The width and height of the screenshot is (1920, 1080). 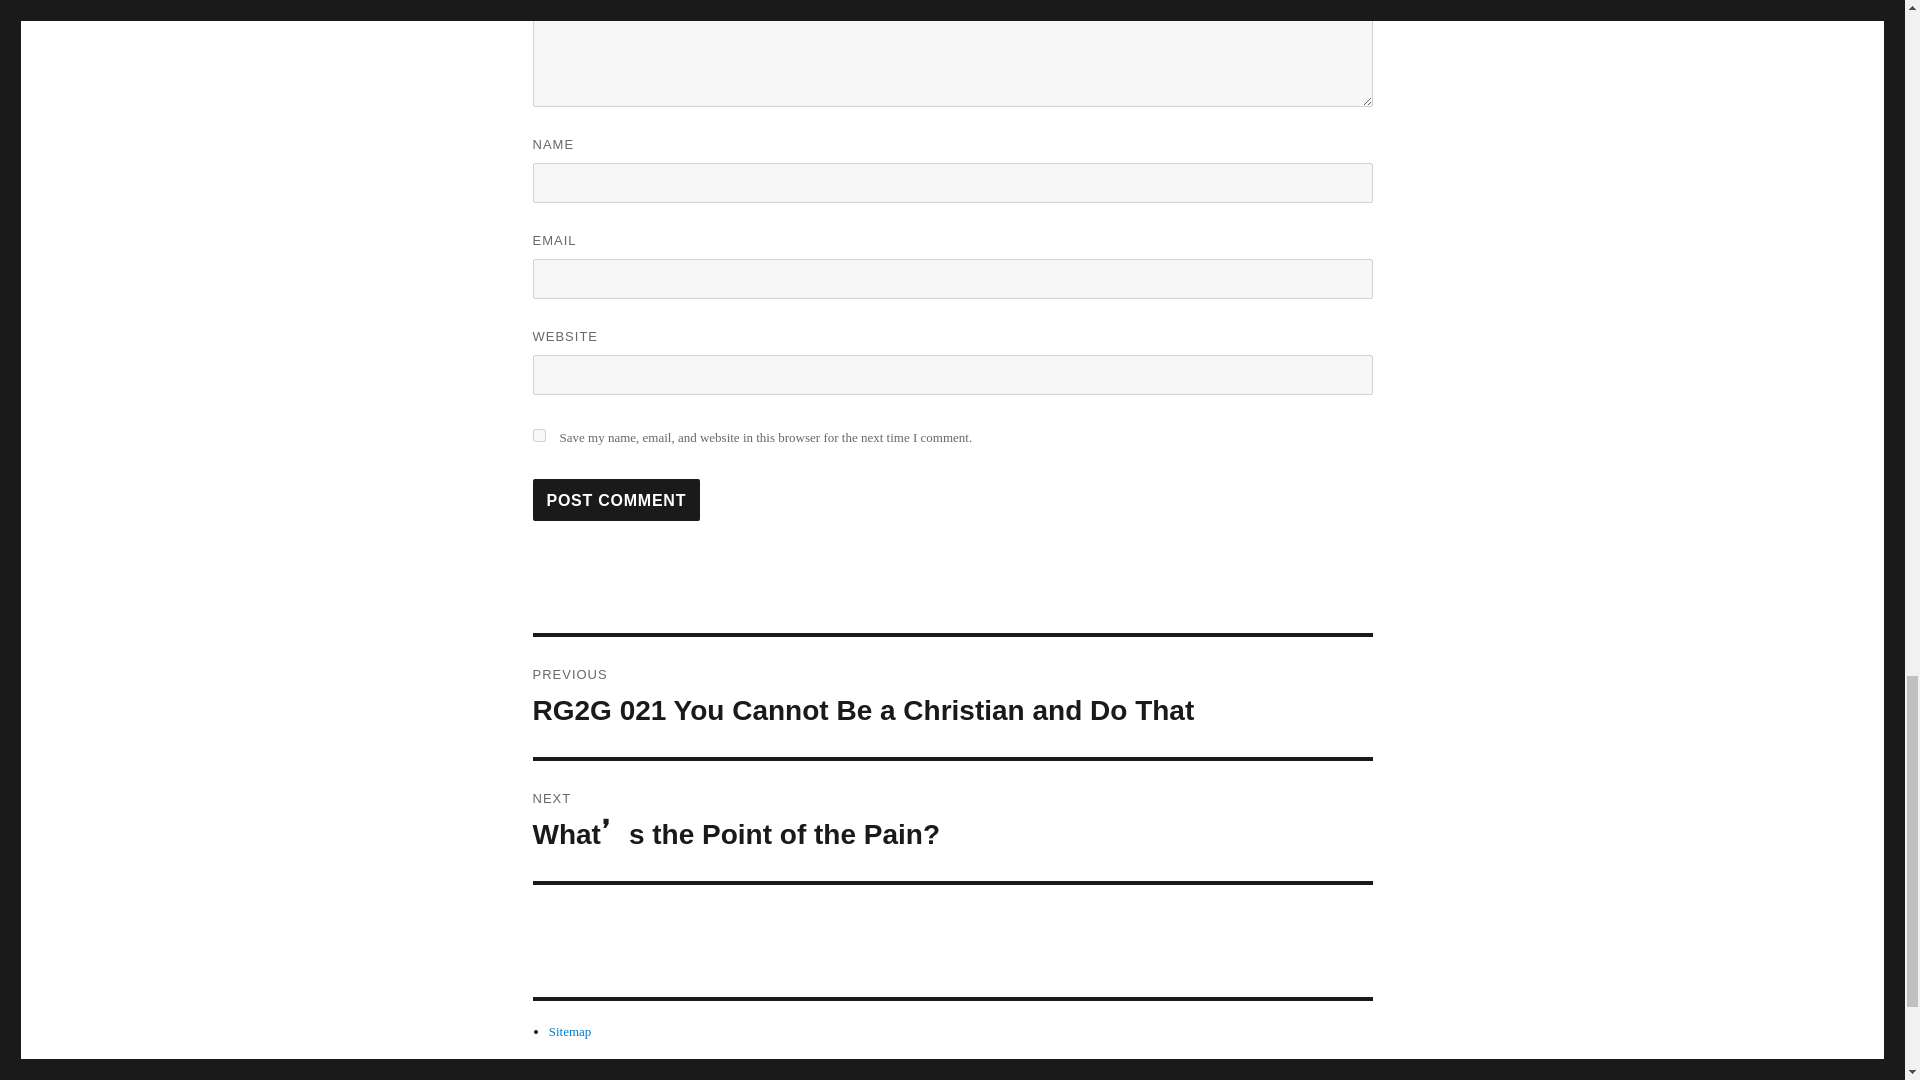 What do you see at coordinates (538, 434) in the screenshot?
I see `yes` at bounding box center [538, 434].